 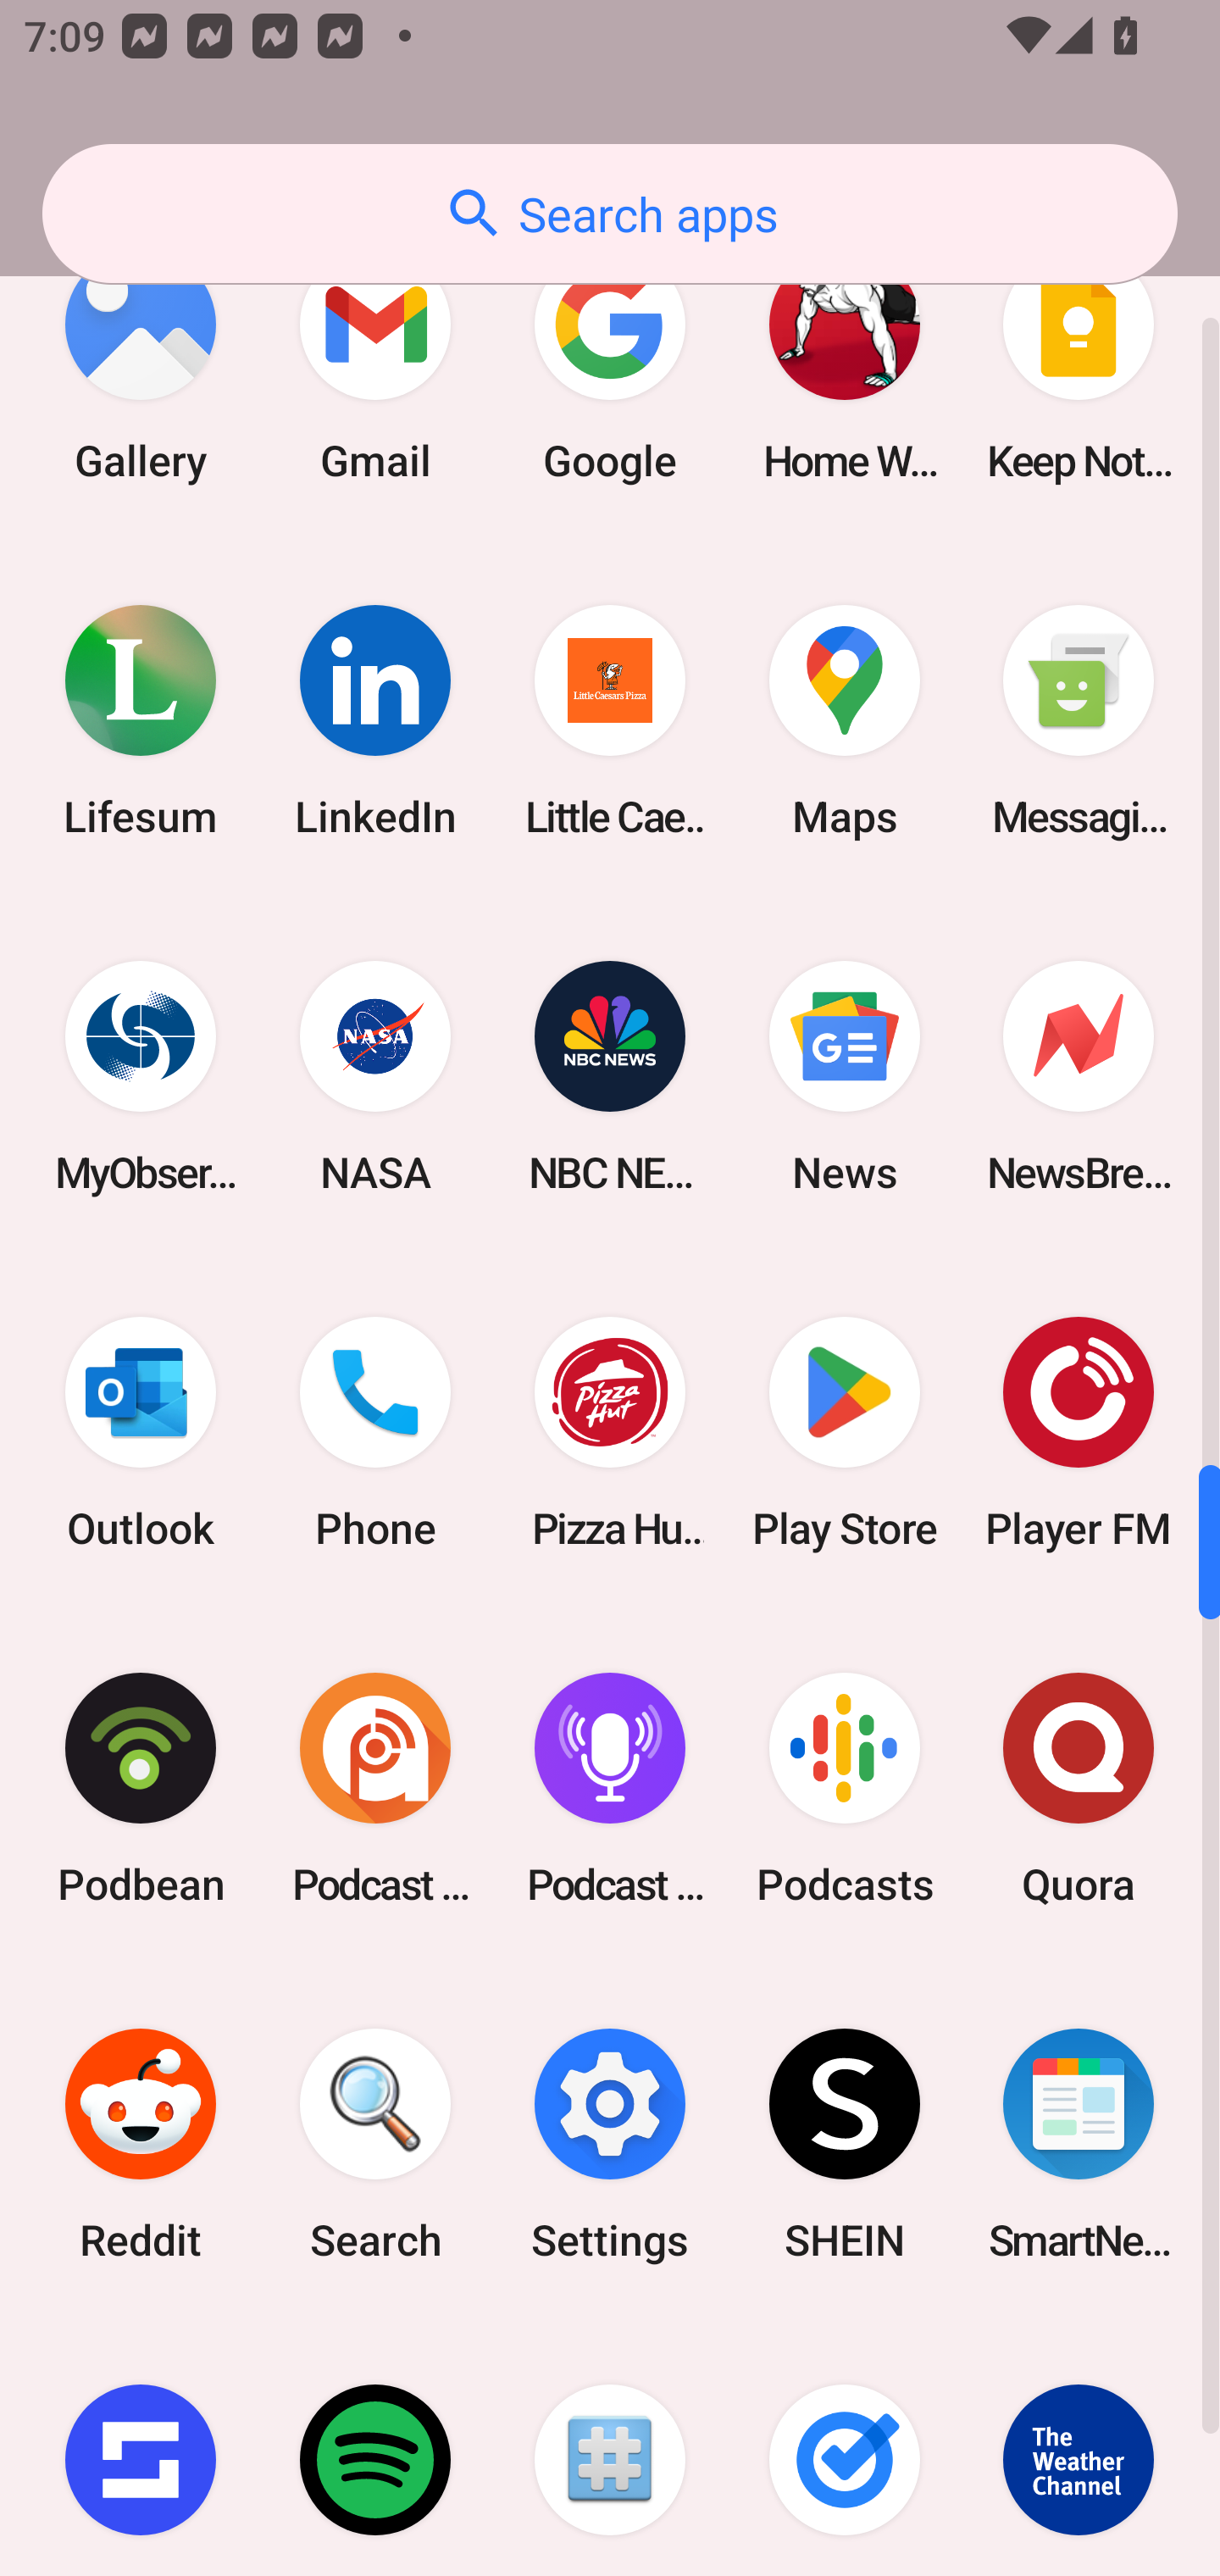 I want to click on Gallery, so click(x=141, y=365).